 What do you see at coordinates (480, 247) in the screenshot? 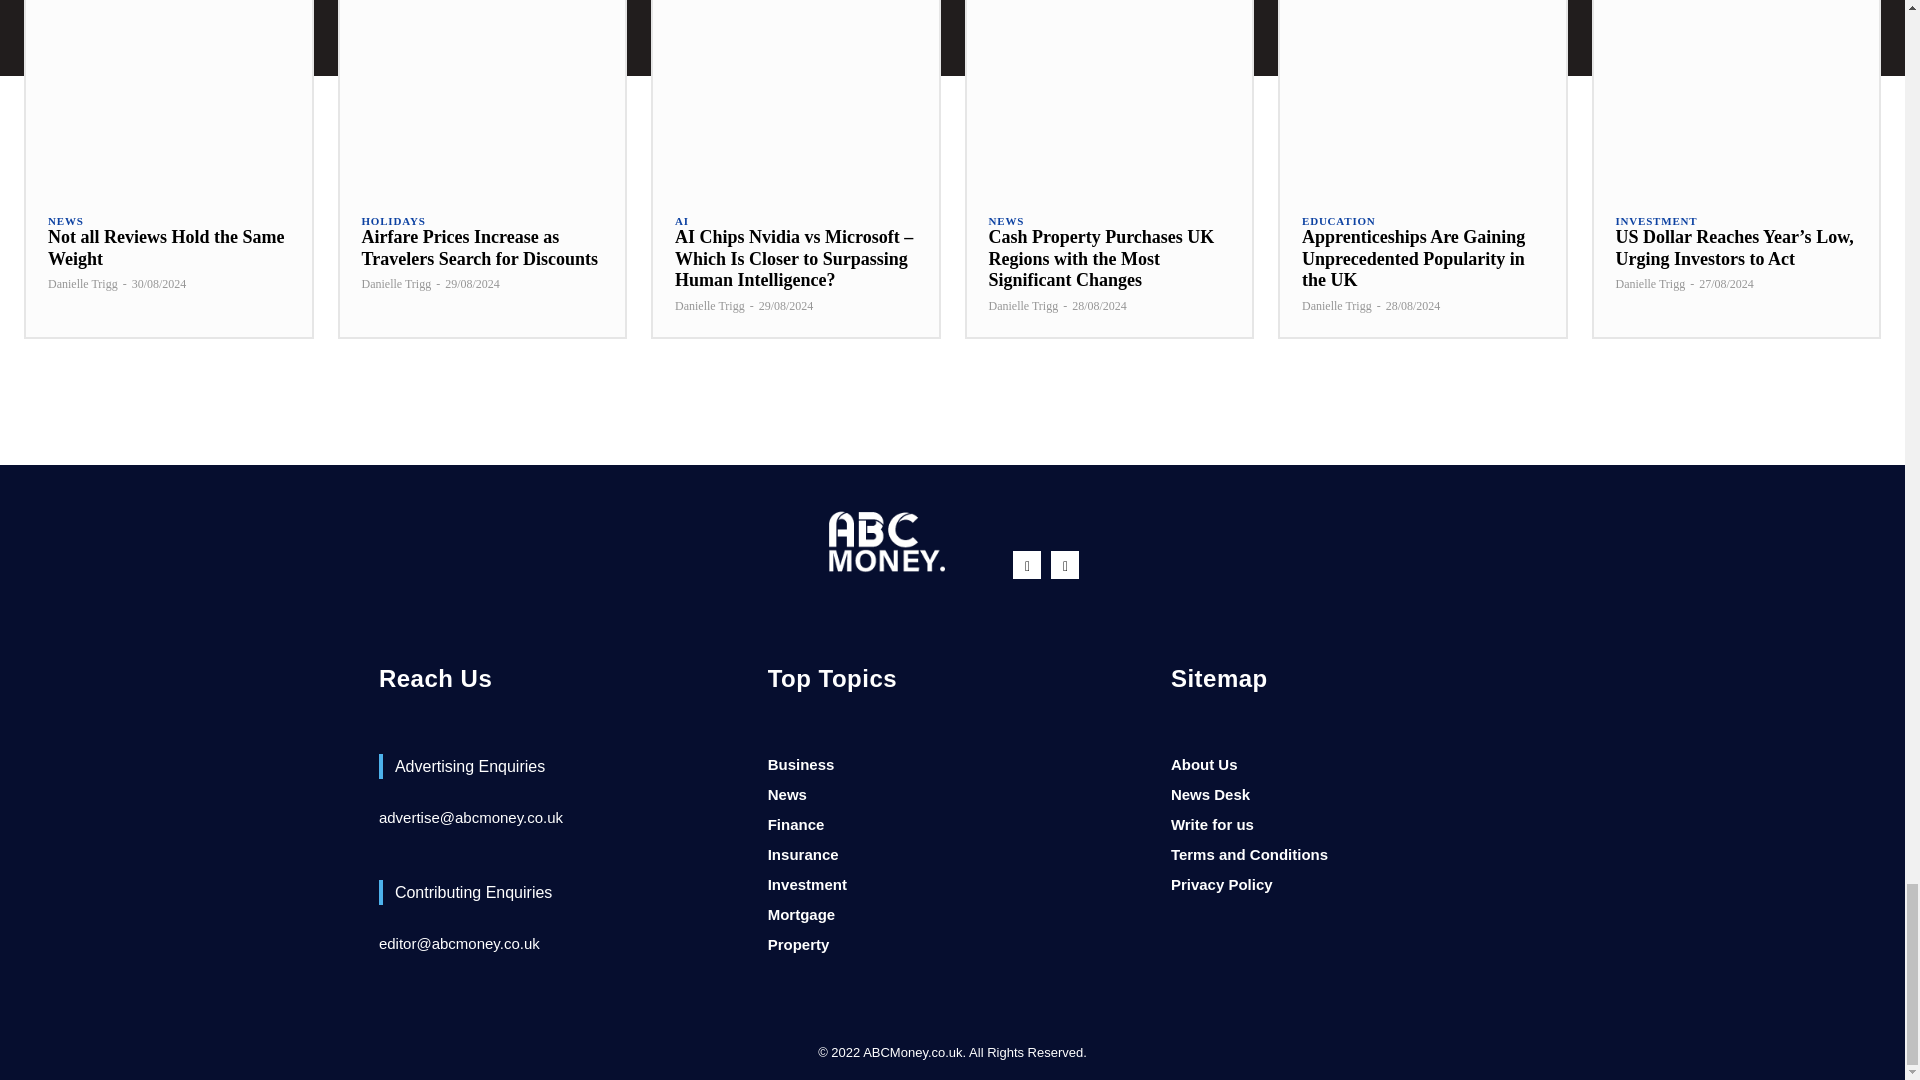
I see `Airfare Prices Increase as Travelers Search for Discounts` at bounding box center [480, 247].